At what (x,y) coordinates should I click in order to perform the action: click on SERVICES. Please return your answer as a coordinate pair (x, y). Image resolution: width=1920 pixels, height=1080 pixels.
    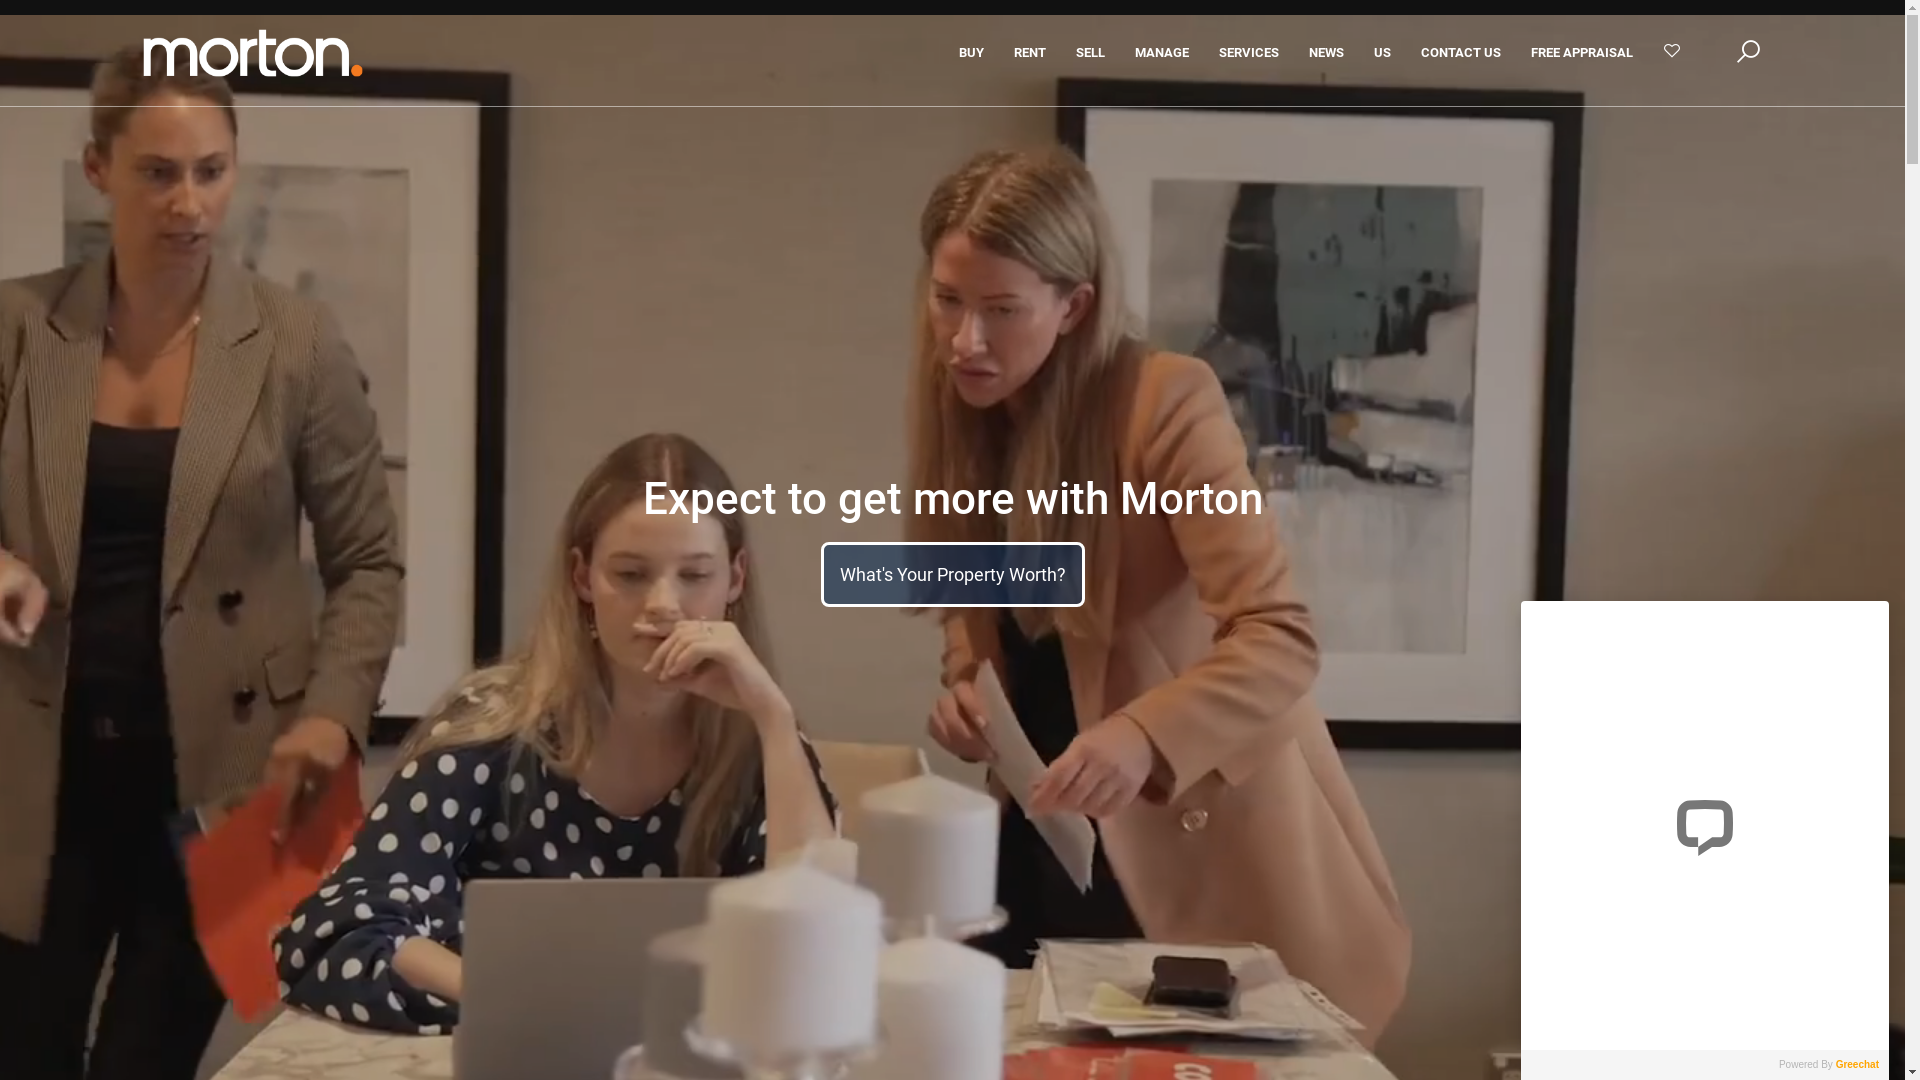
    Looking at the image, I should click on (1249, 53).